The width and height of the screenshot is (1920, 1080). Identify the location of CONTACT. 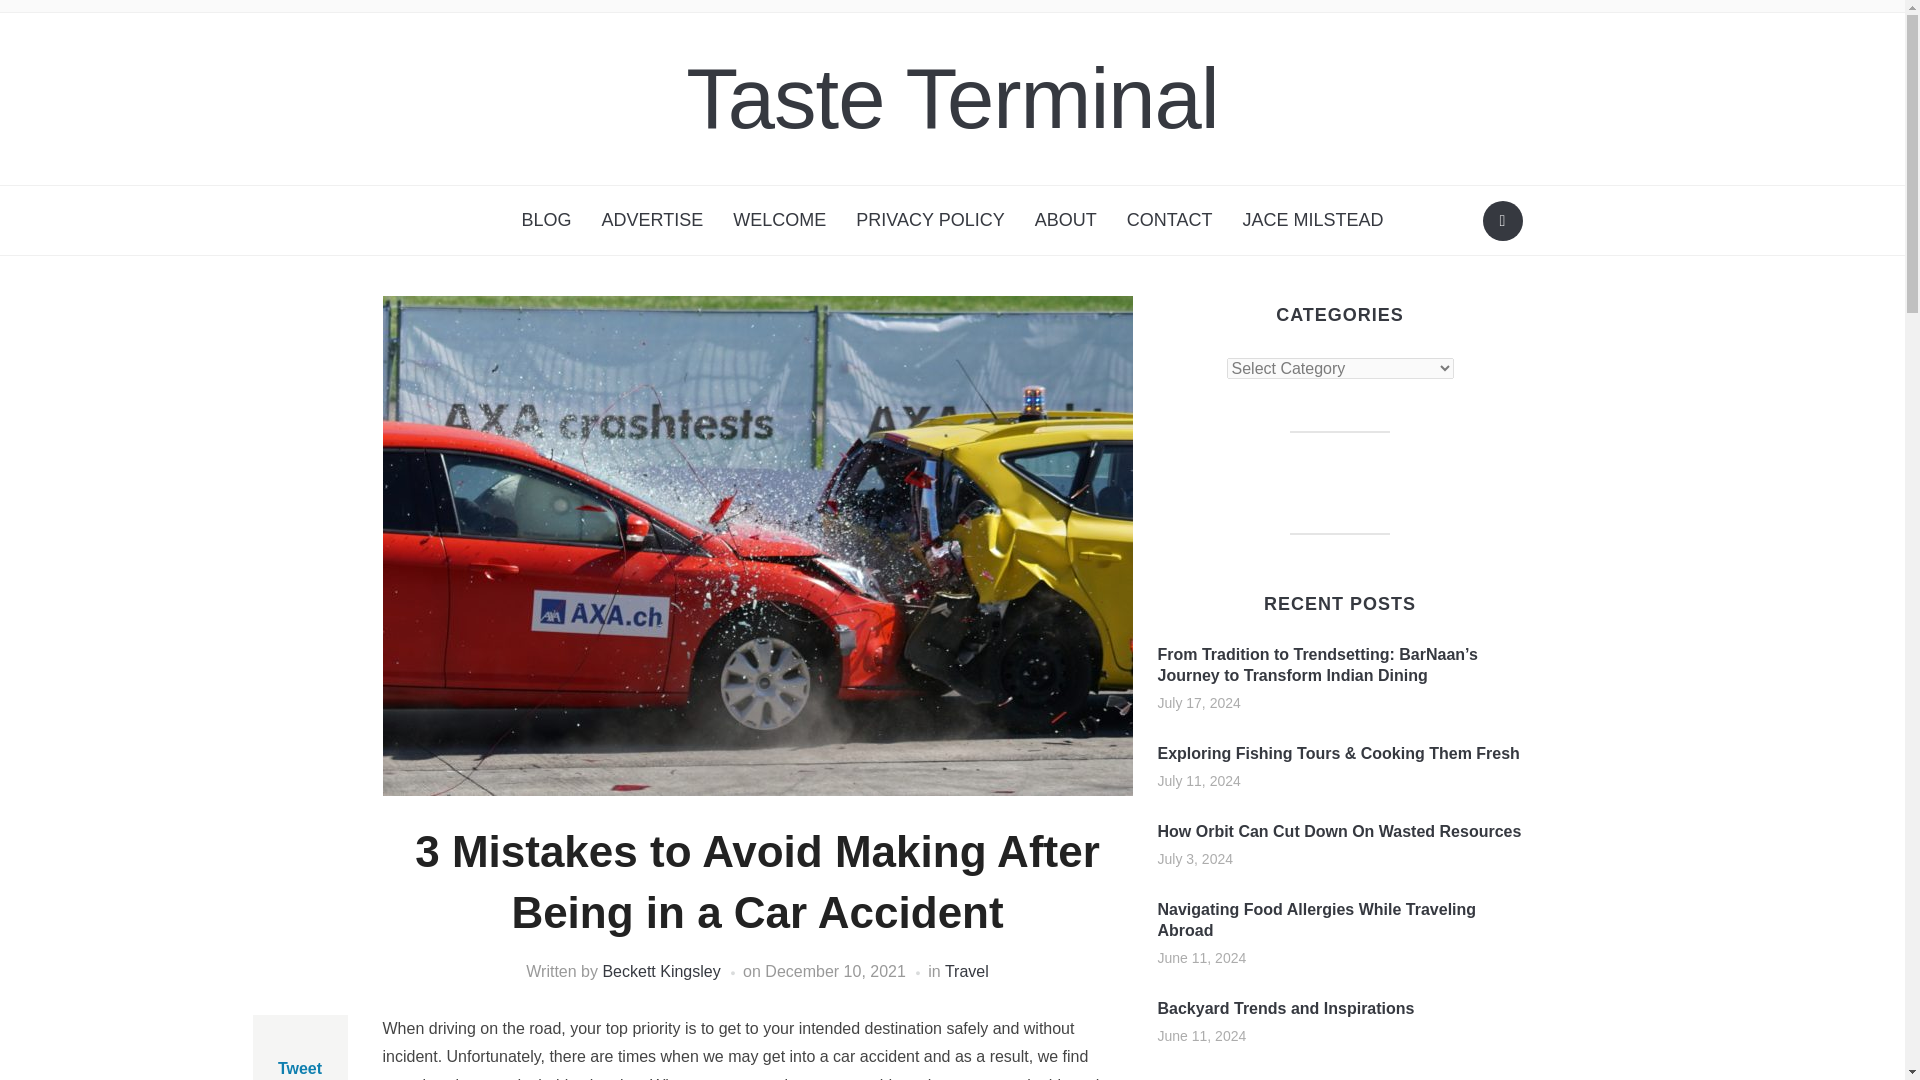
(1170, 220).